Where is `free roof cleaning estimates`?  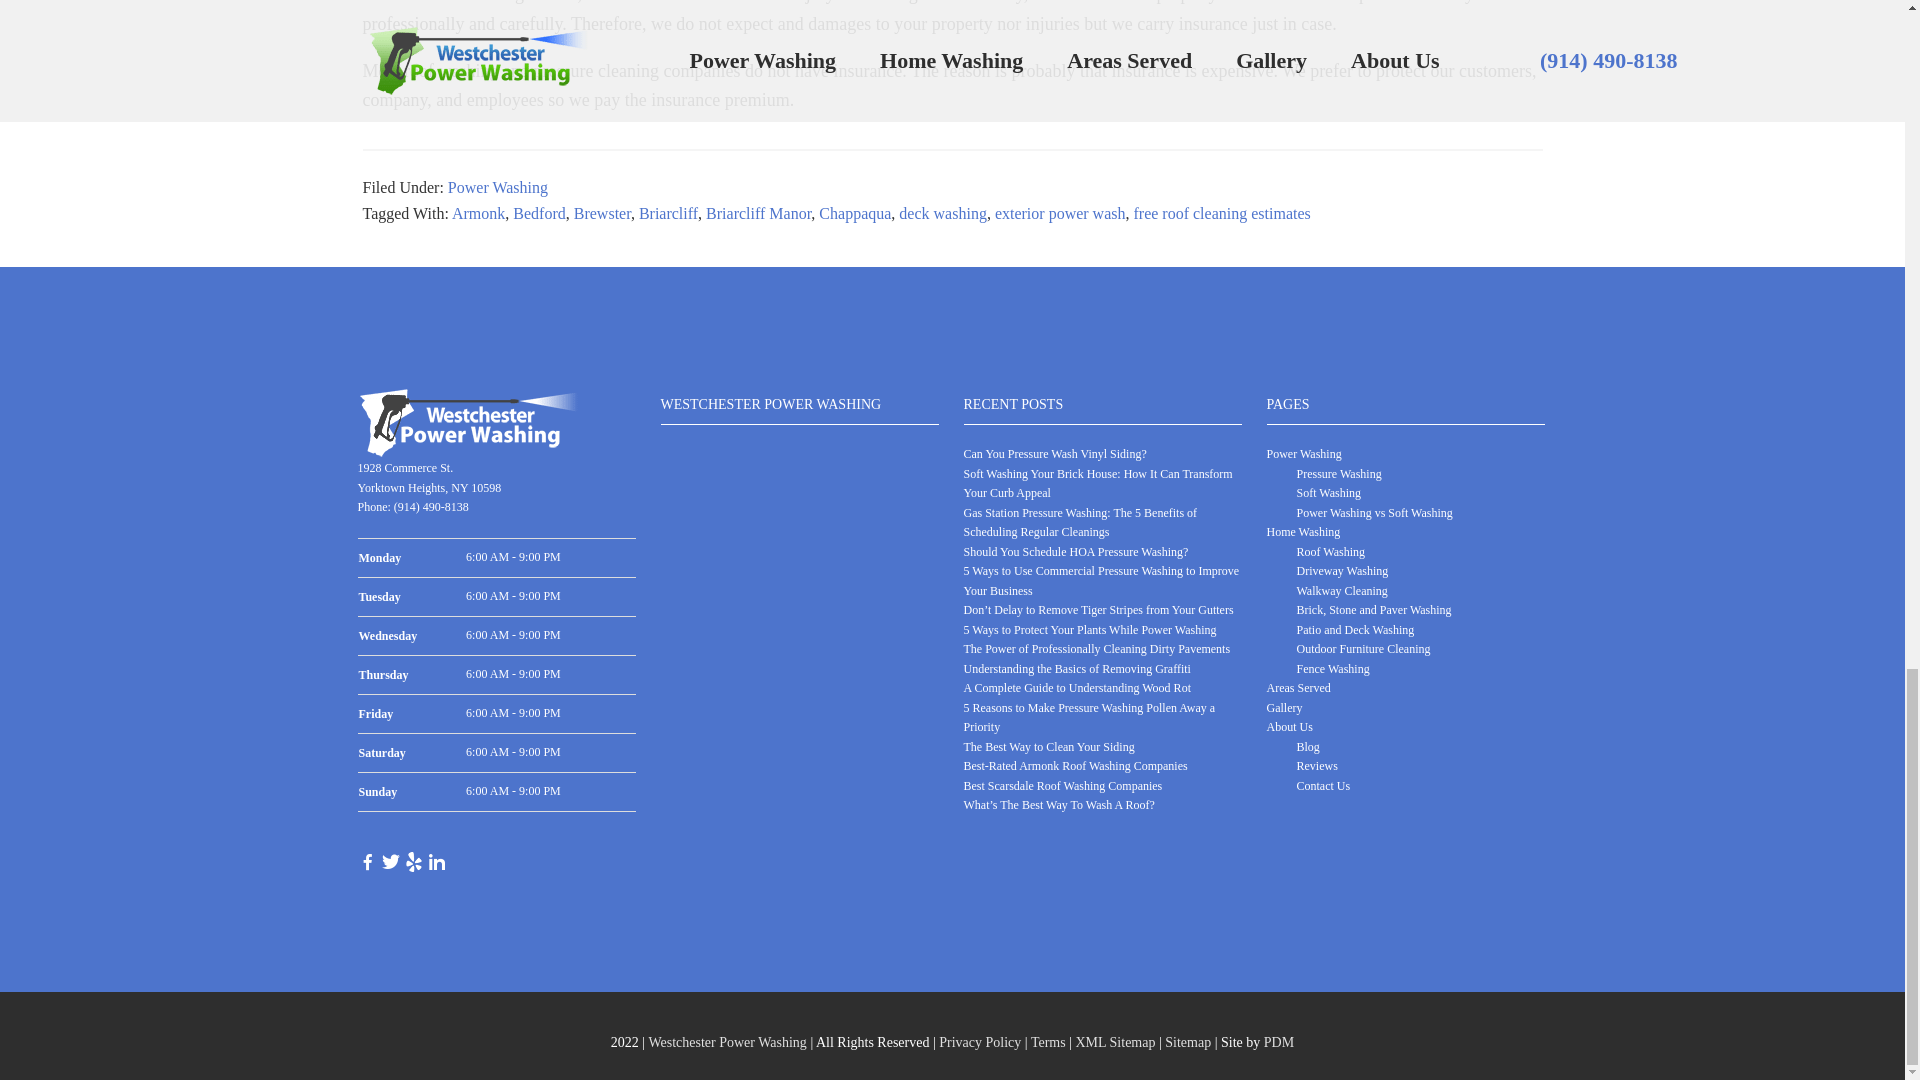 free roof cleaning estimates is located at coordinates (1222, 214).